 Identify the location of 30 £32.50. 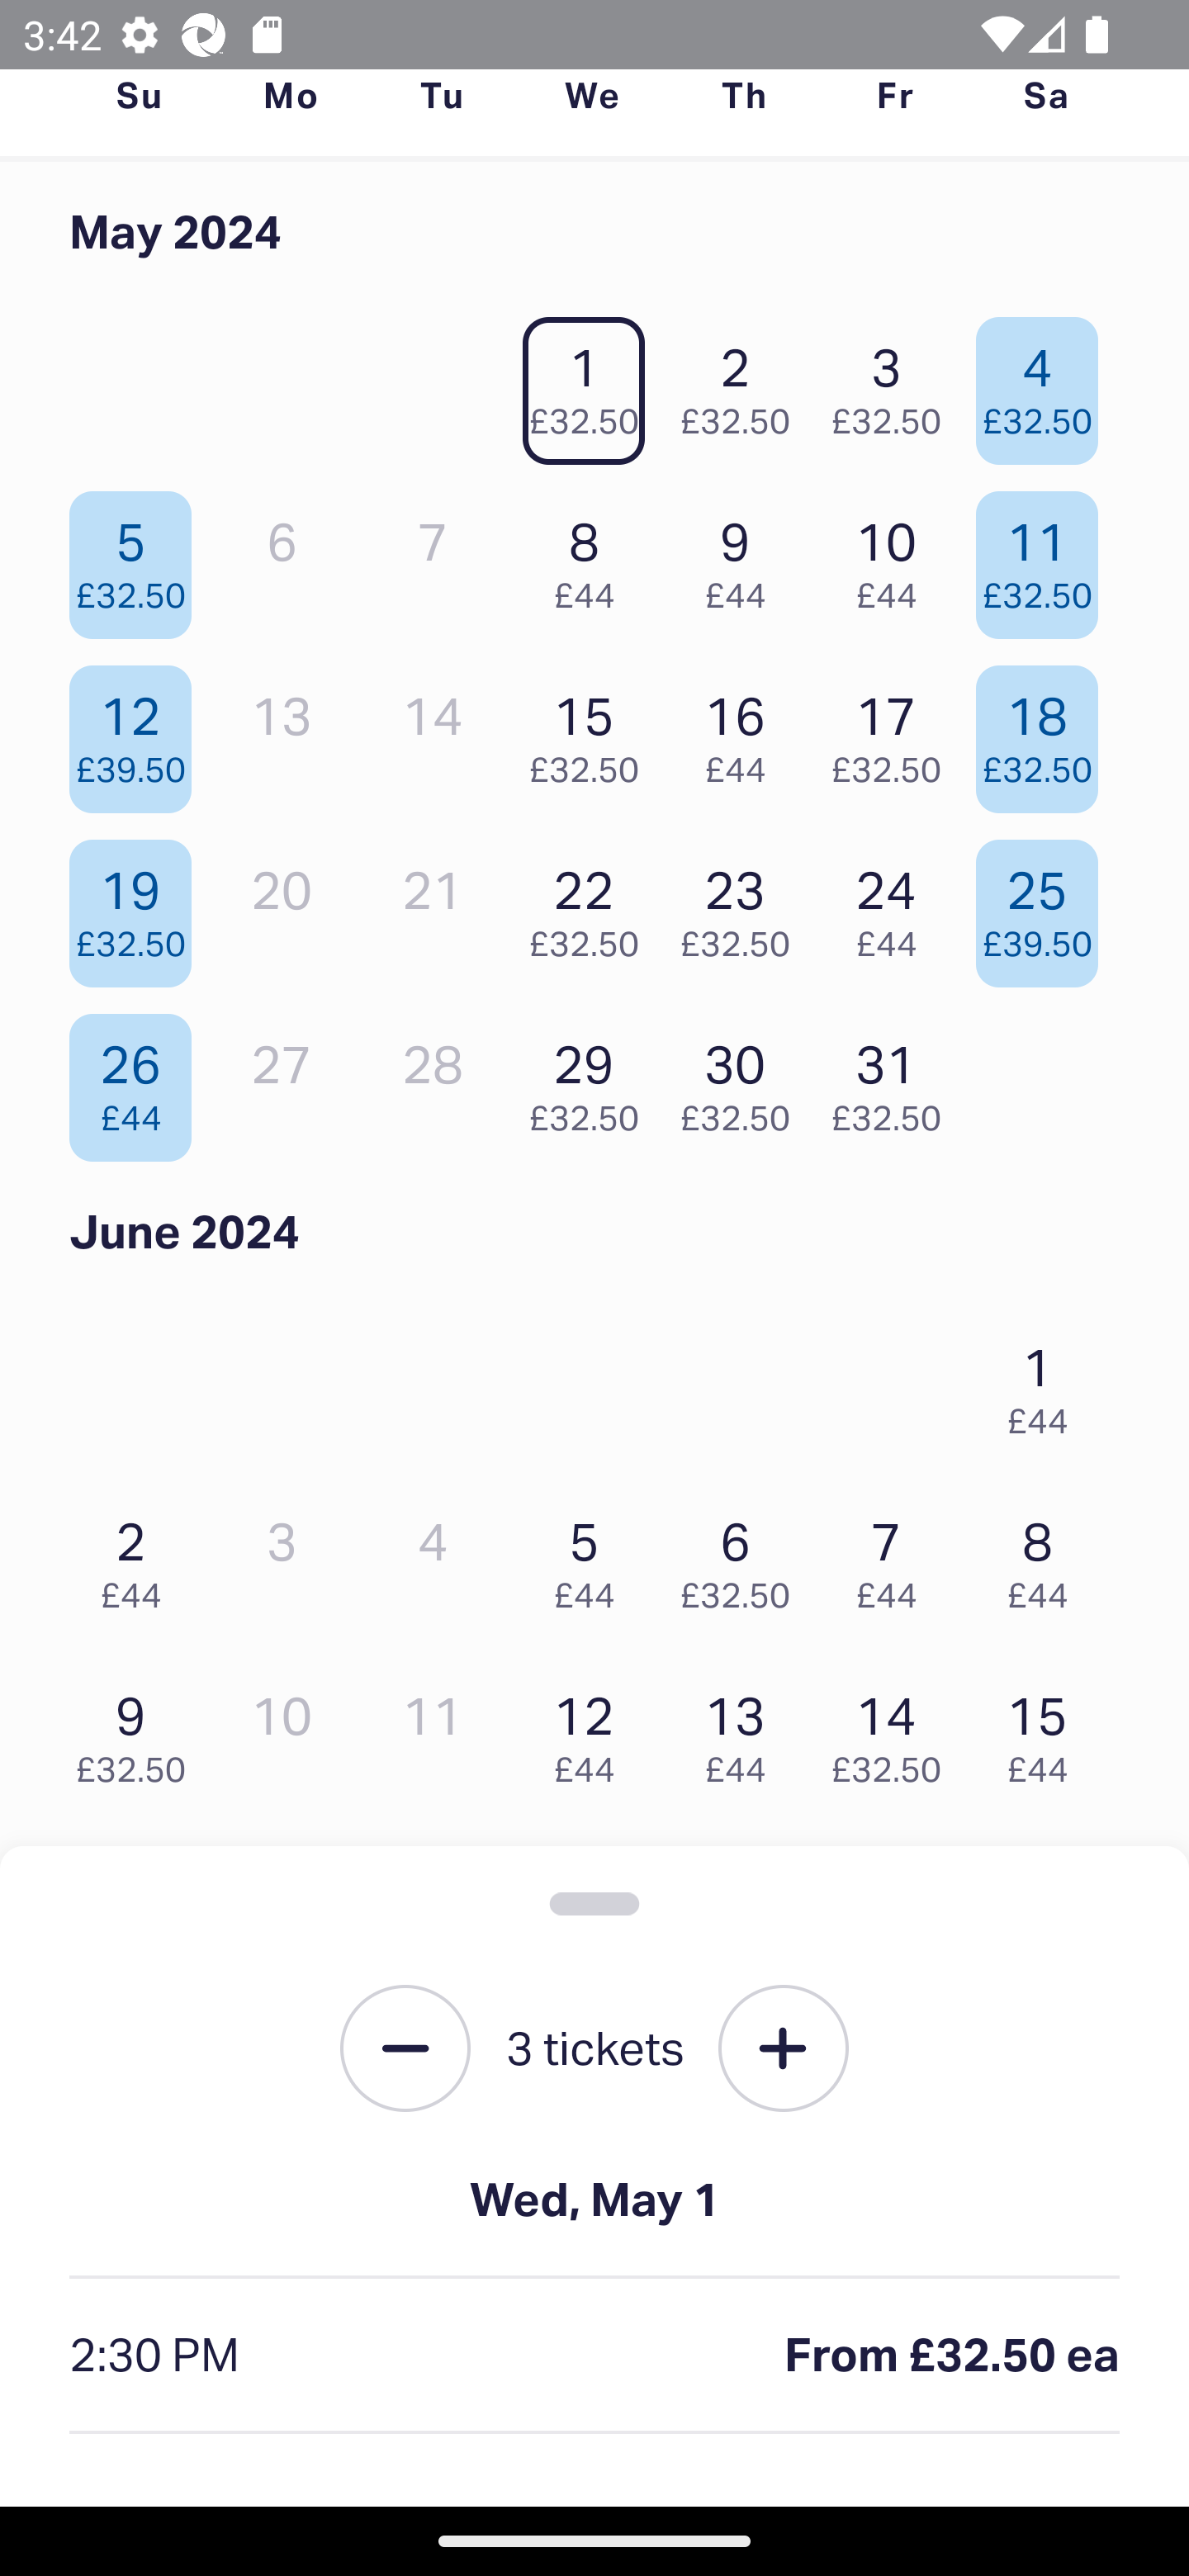
(743, 1080).